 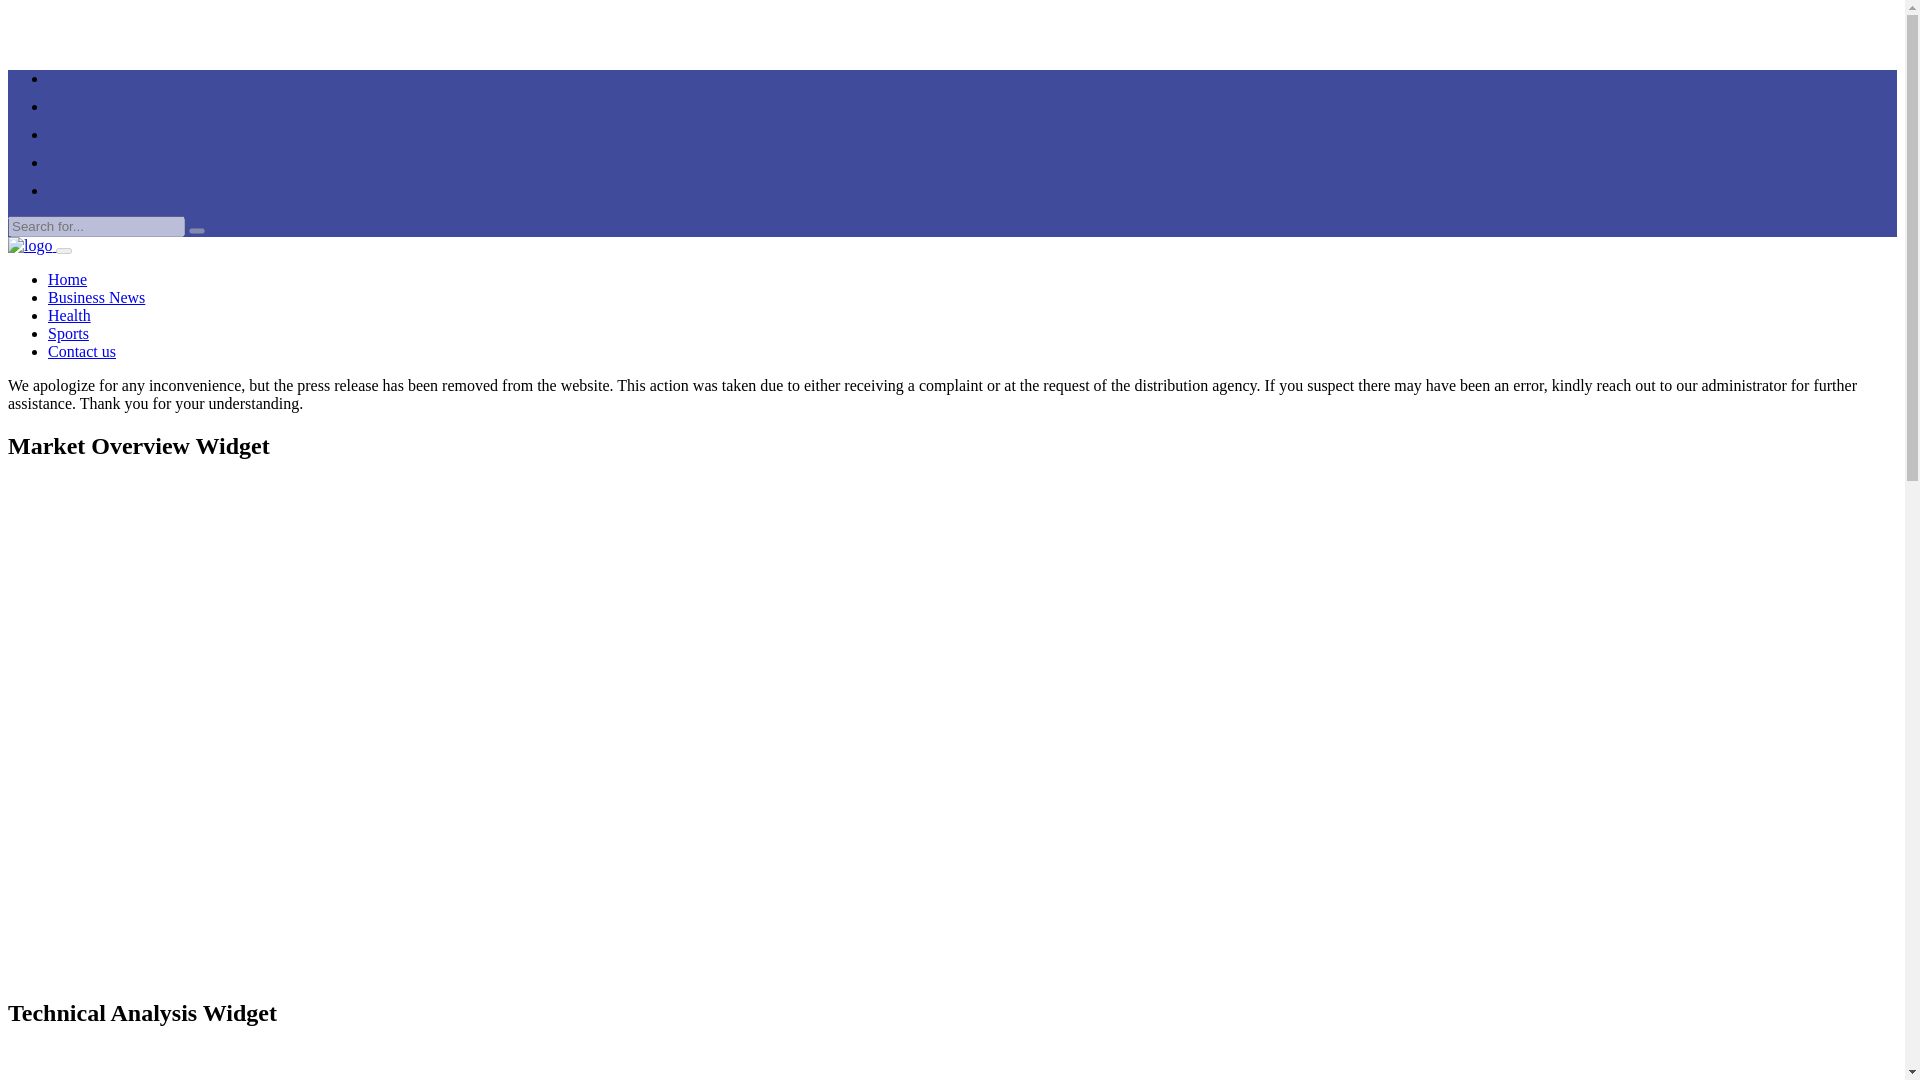 I want to click on Health, so click(x=69, y=315).